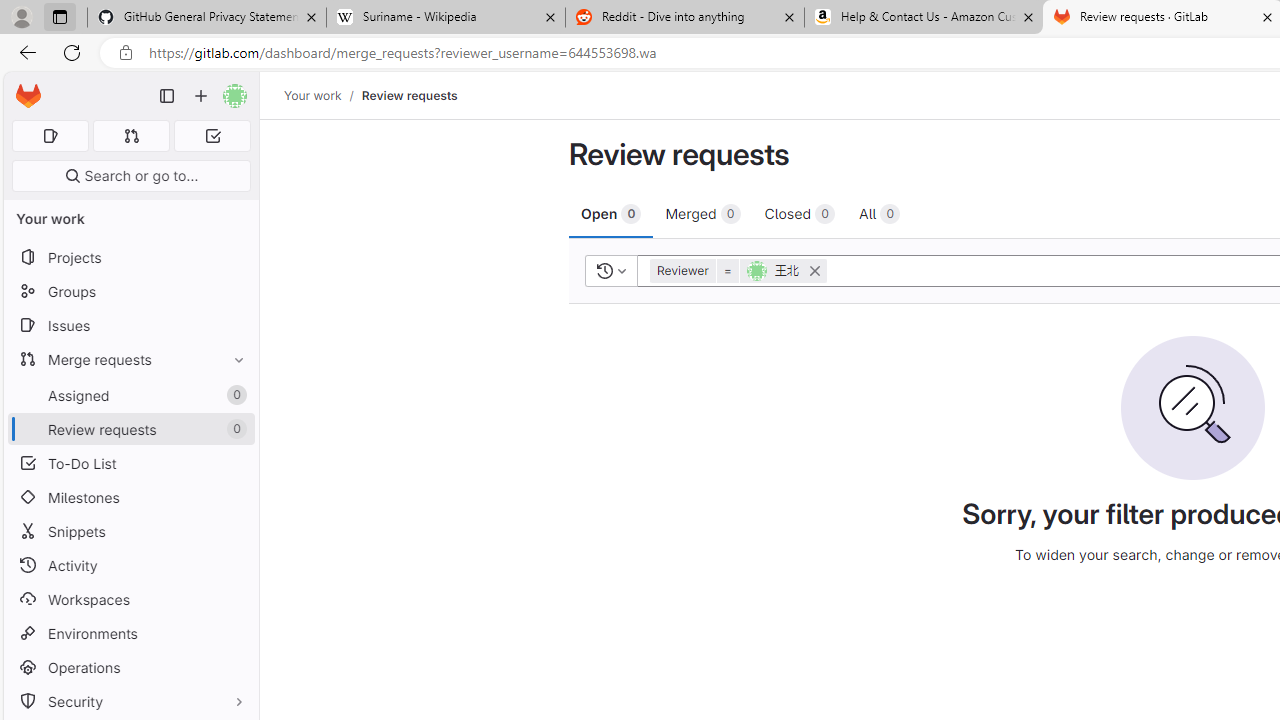  What do you see at coordinates (212, 136) in the screenshot?
I see `To-Do list 0` at bounding box center [212, 136].